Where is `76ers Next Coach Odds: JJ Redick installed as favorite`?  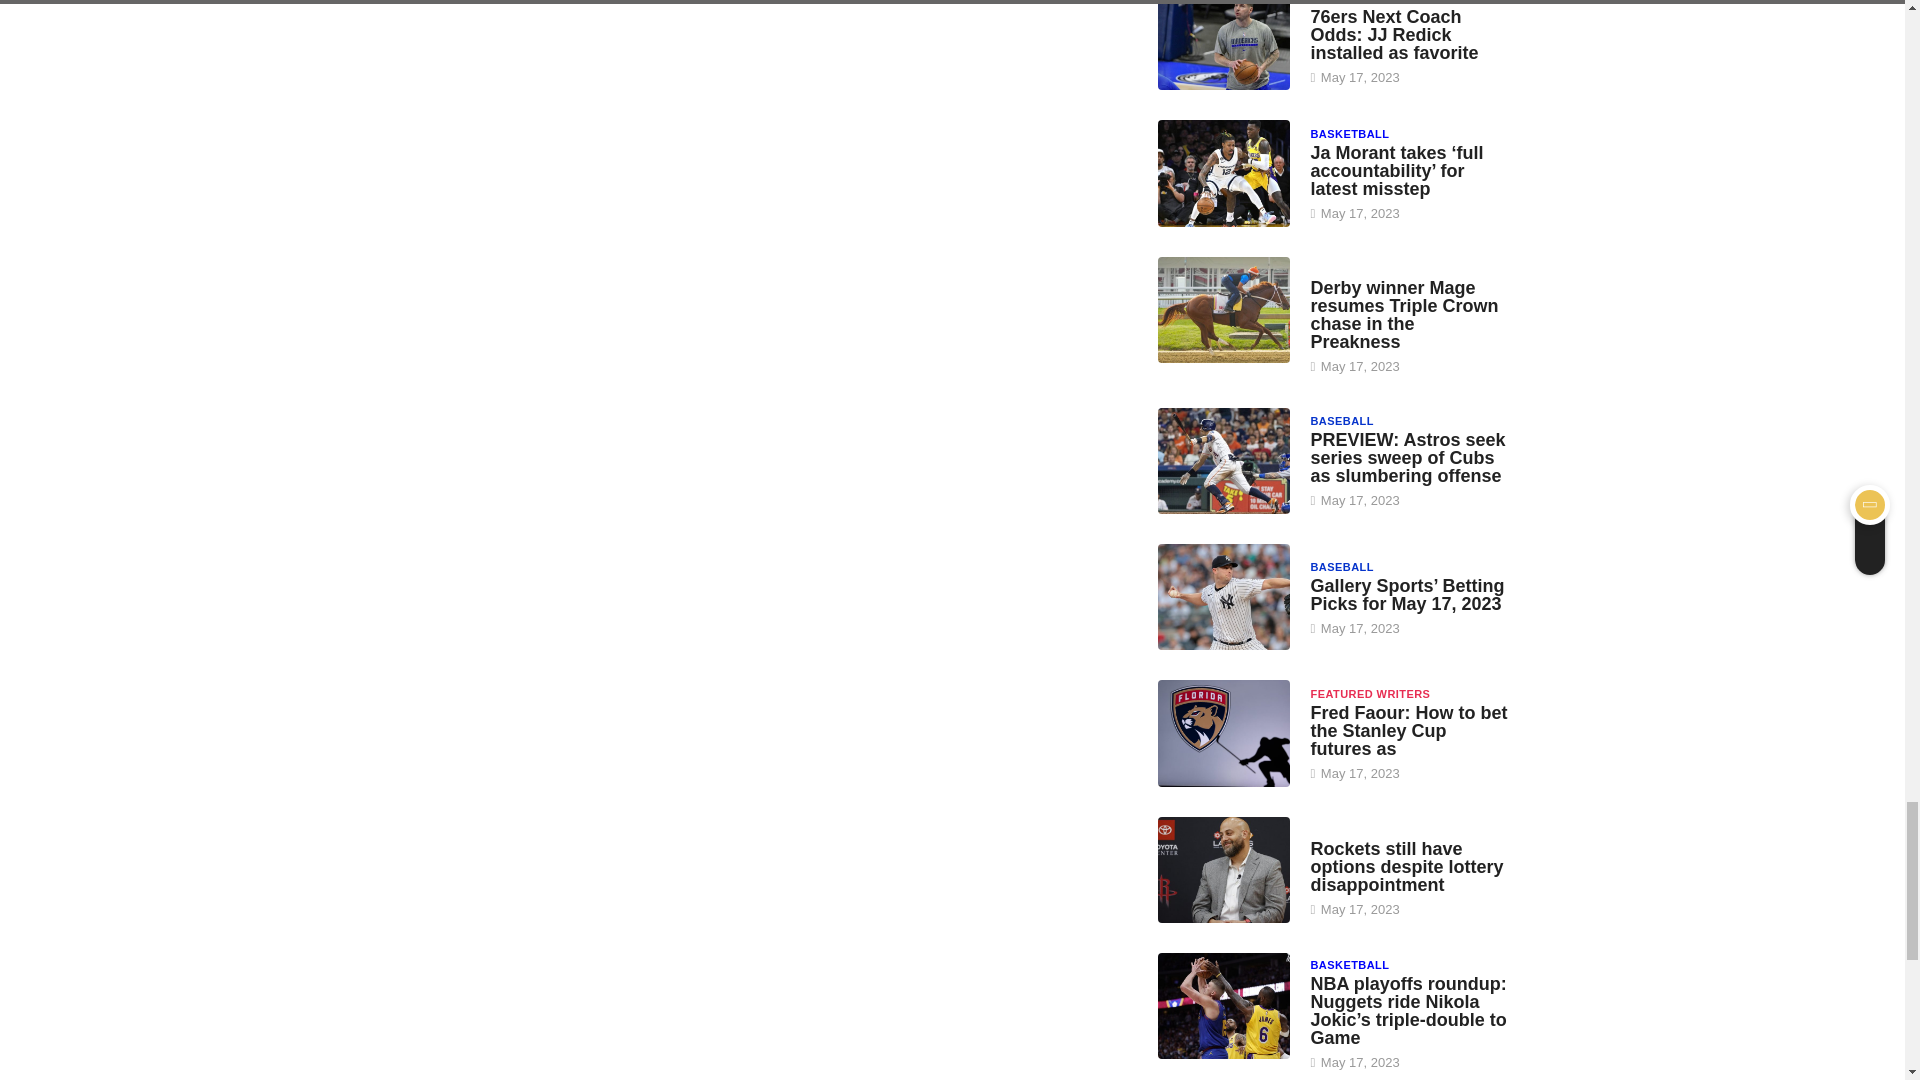 76ers Next Coach Odds: JJ Redick installed as favorite is located at coordinates (1394, 34).